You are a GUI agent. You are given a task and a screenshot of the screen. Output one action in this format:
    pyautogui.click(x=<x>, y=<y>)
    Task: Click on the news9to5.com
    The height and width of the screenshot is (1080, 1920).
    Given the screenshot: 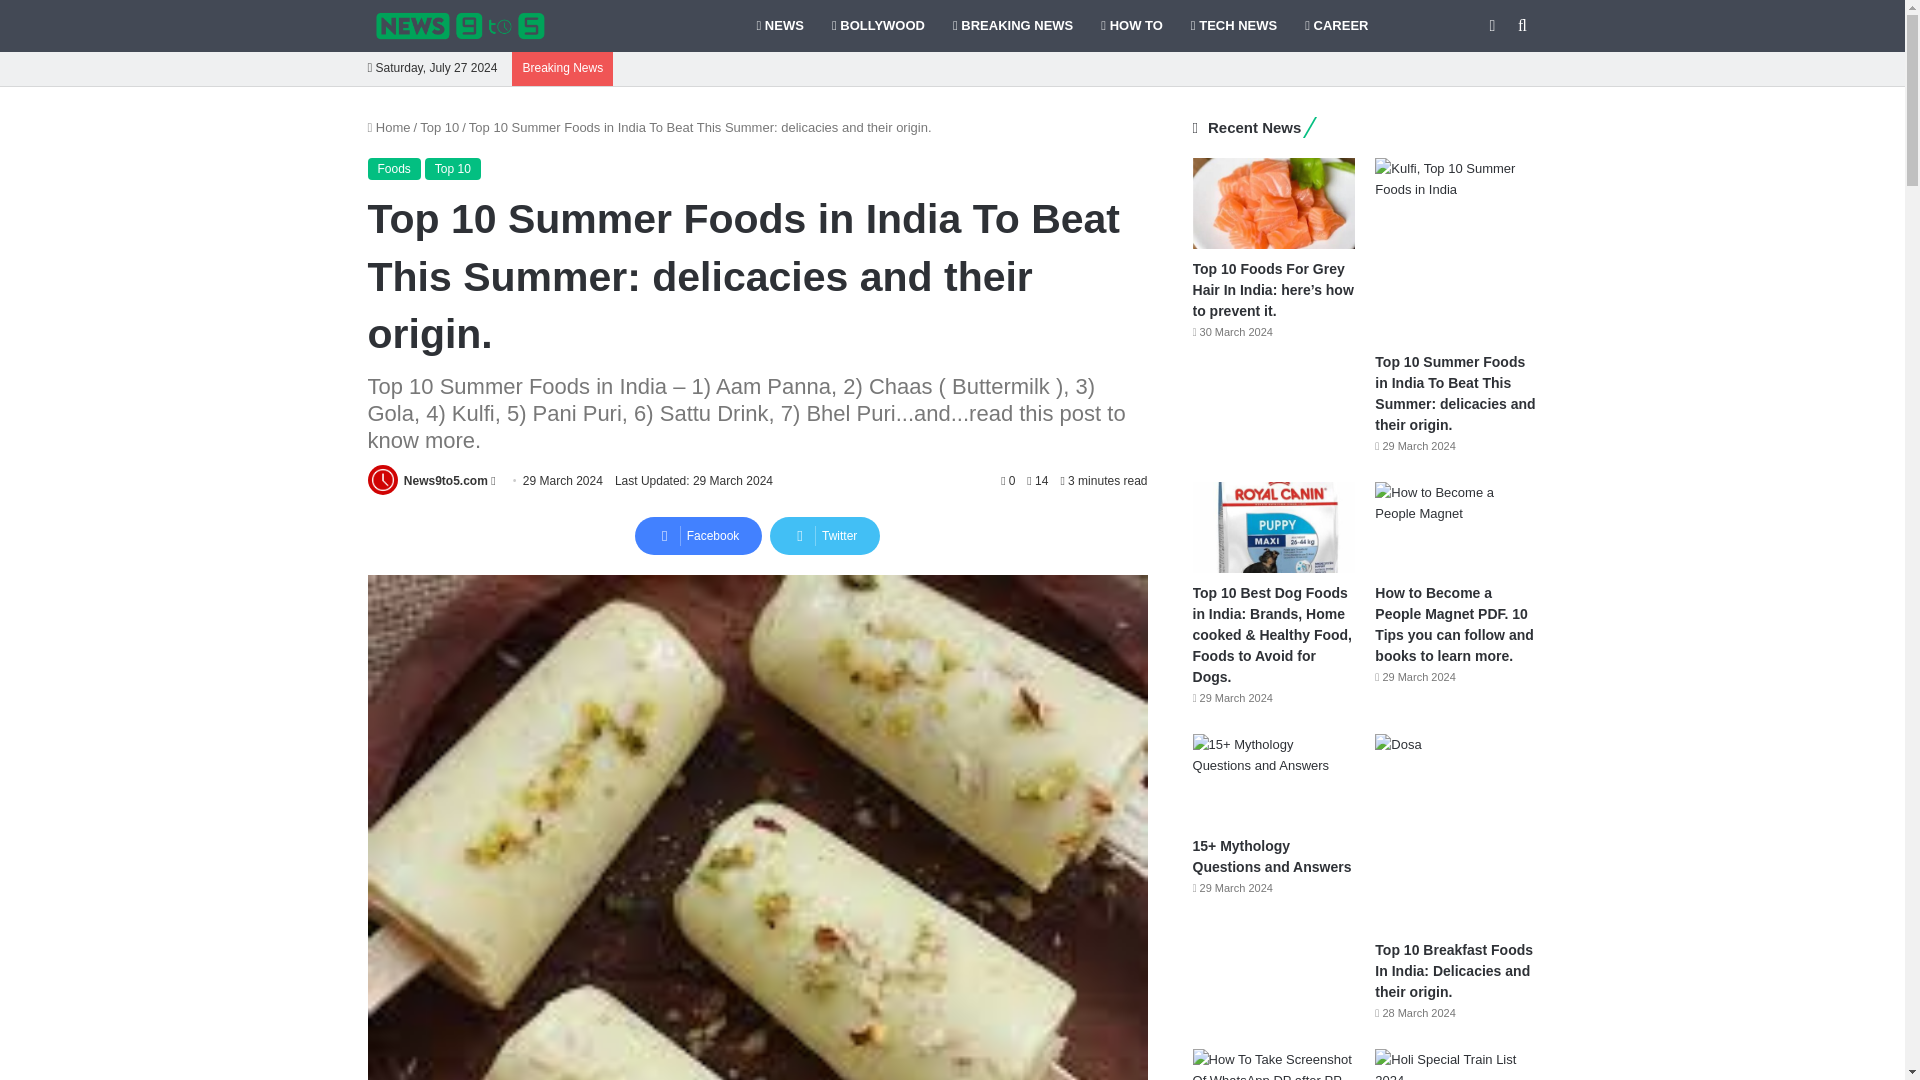 What is the action you would take?
    pyautogui.click(x=460, y=26)
    